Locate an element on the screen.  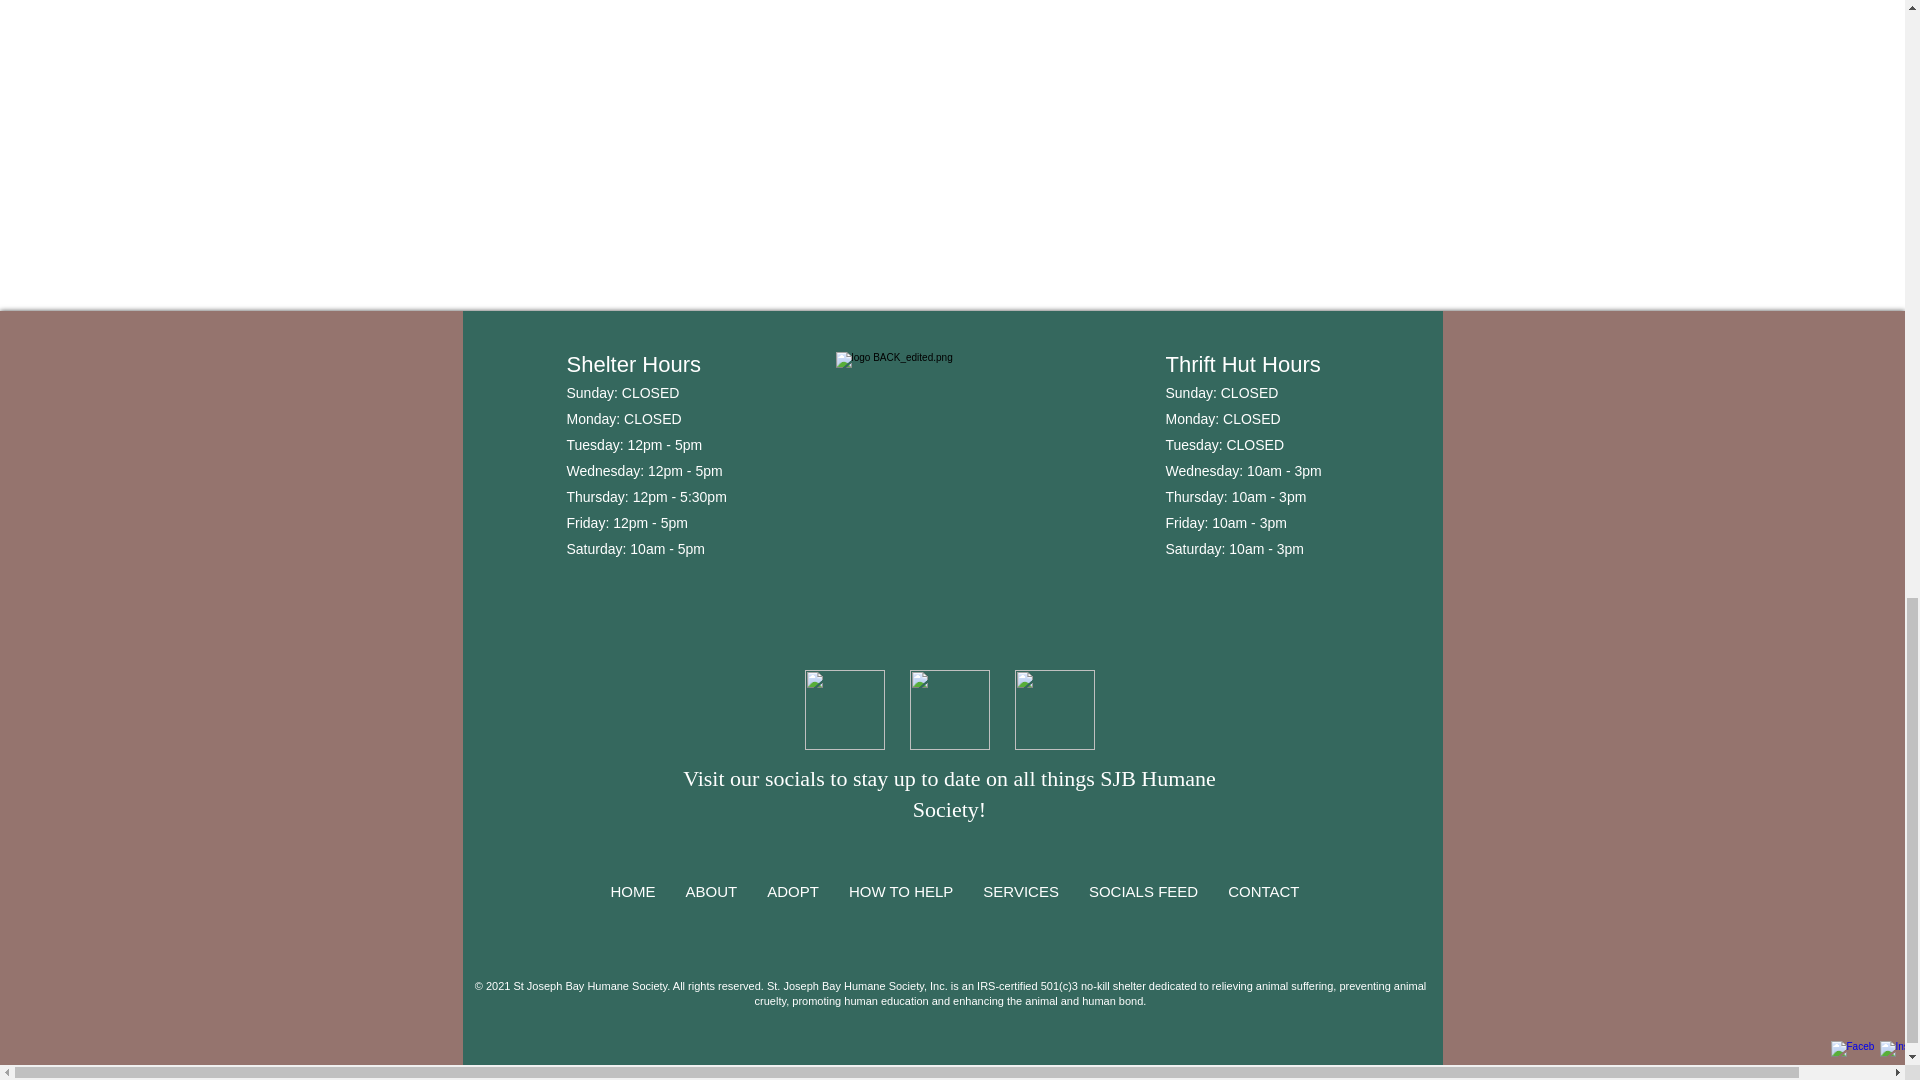
SERVICES is located at coordinates (1020, 906).